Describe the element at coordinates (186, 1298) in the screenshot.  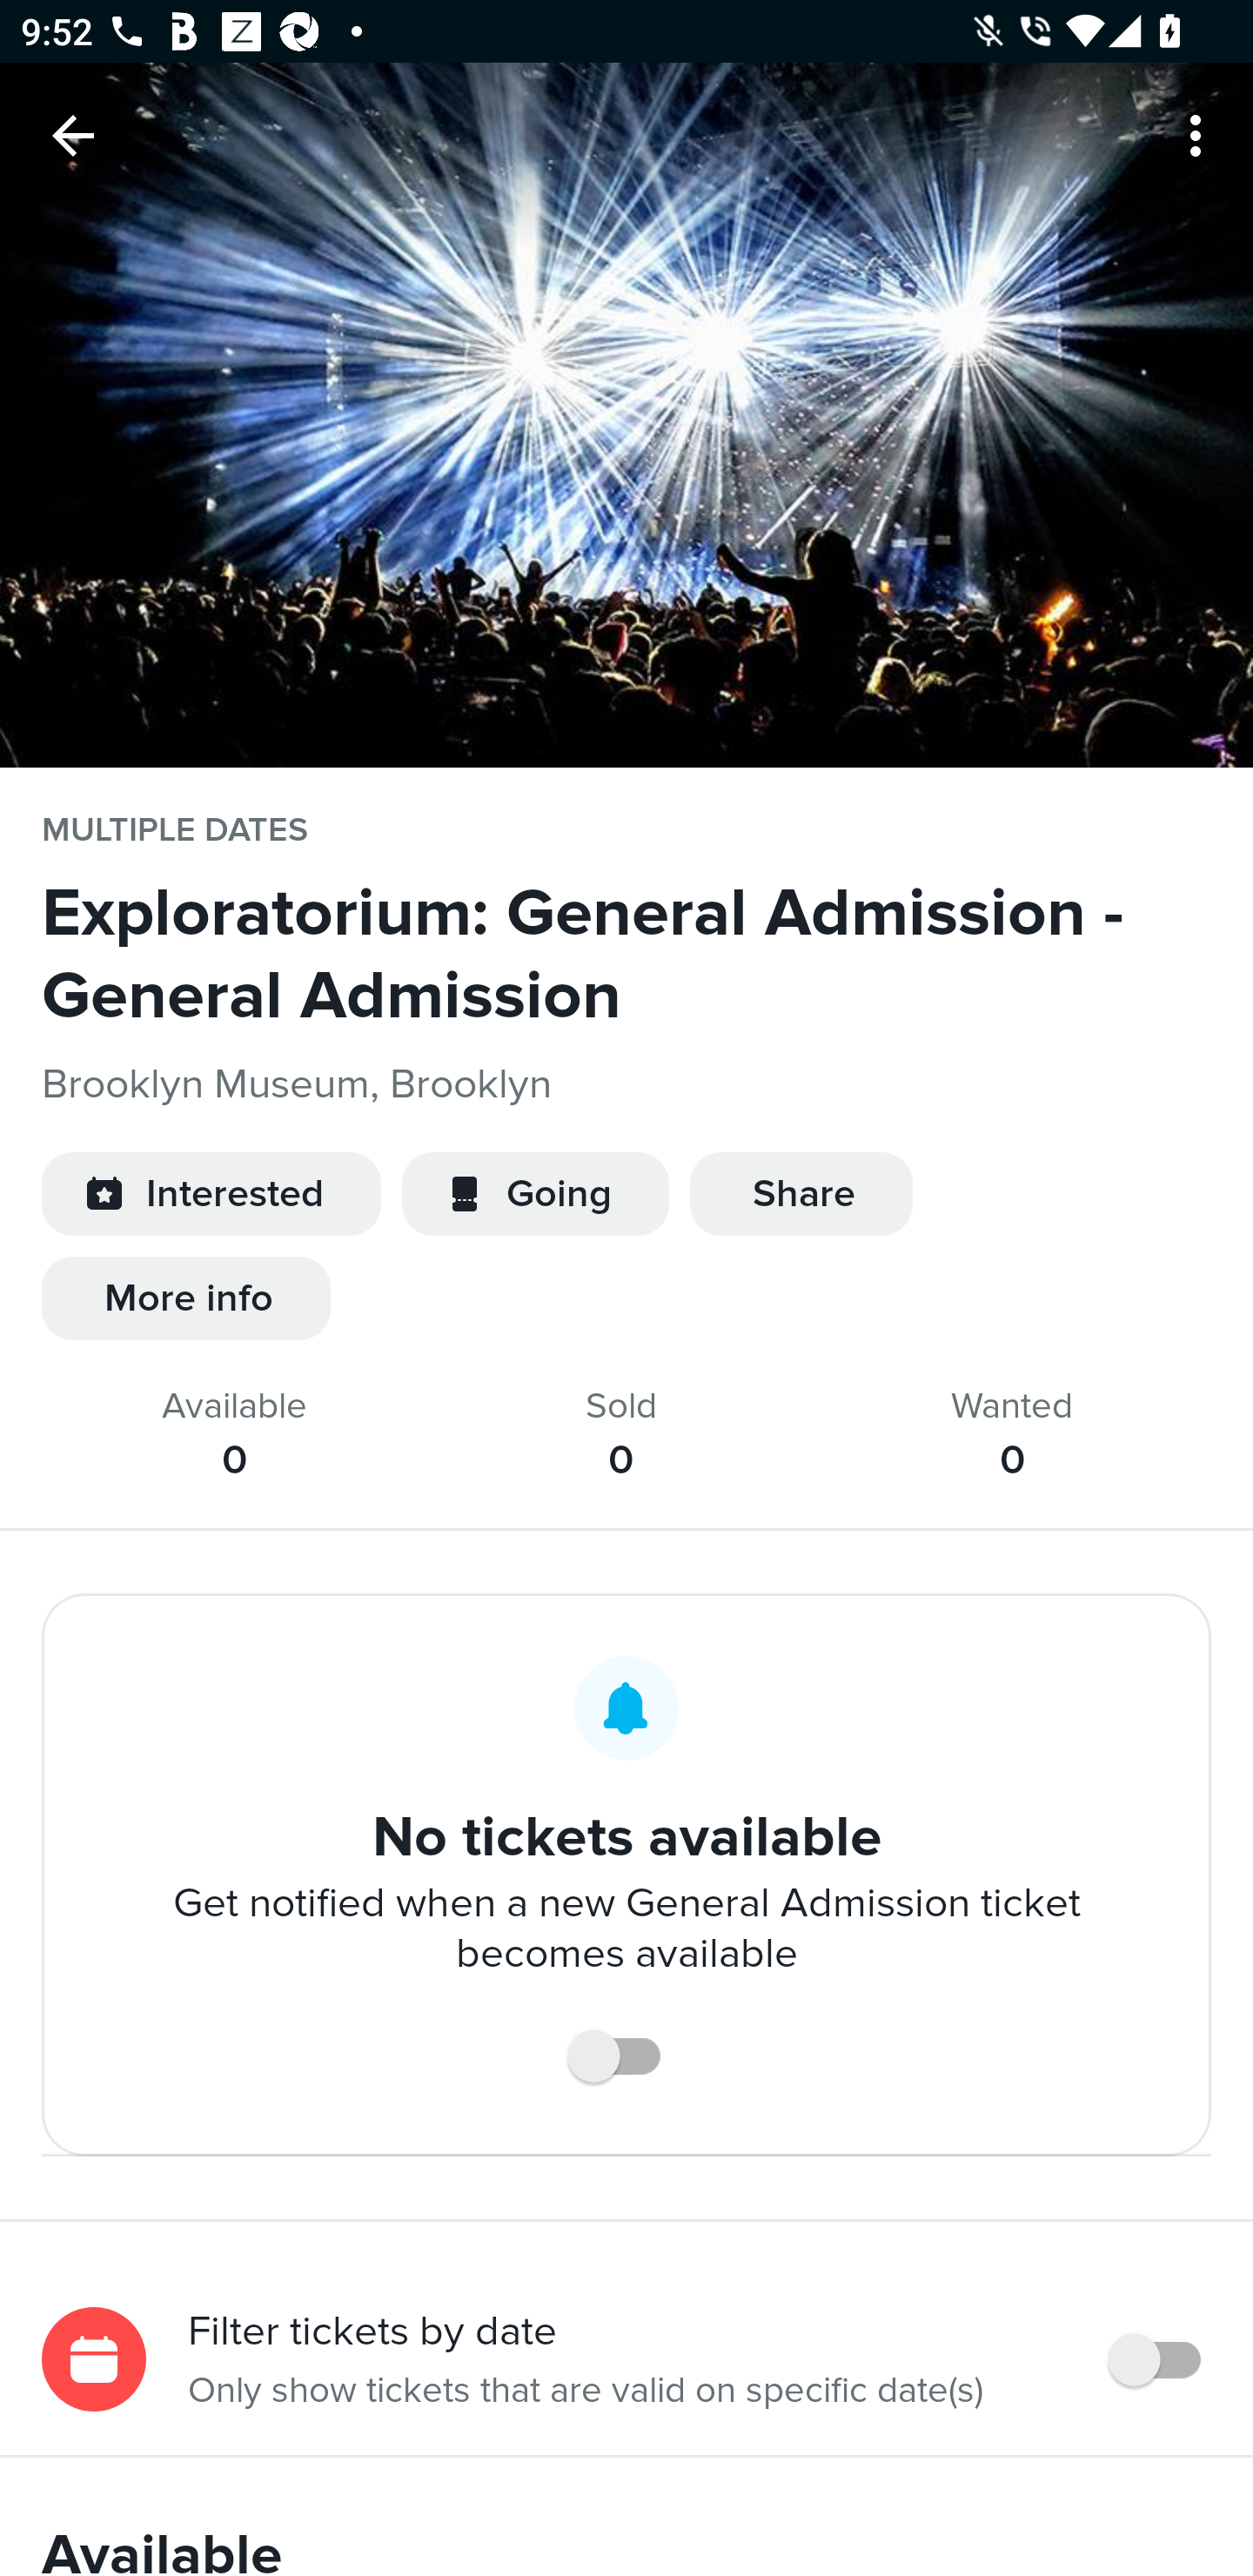
I see `More info` at that location.